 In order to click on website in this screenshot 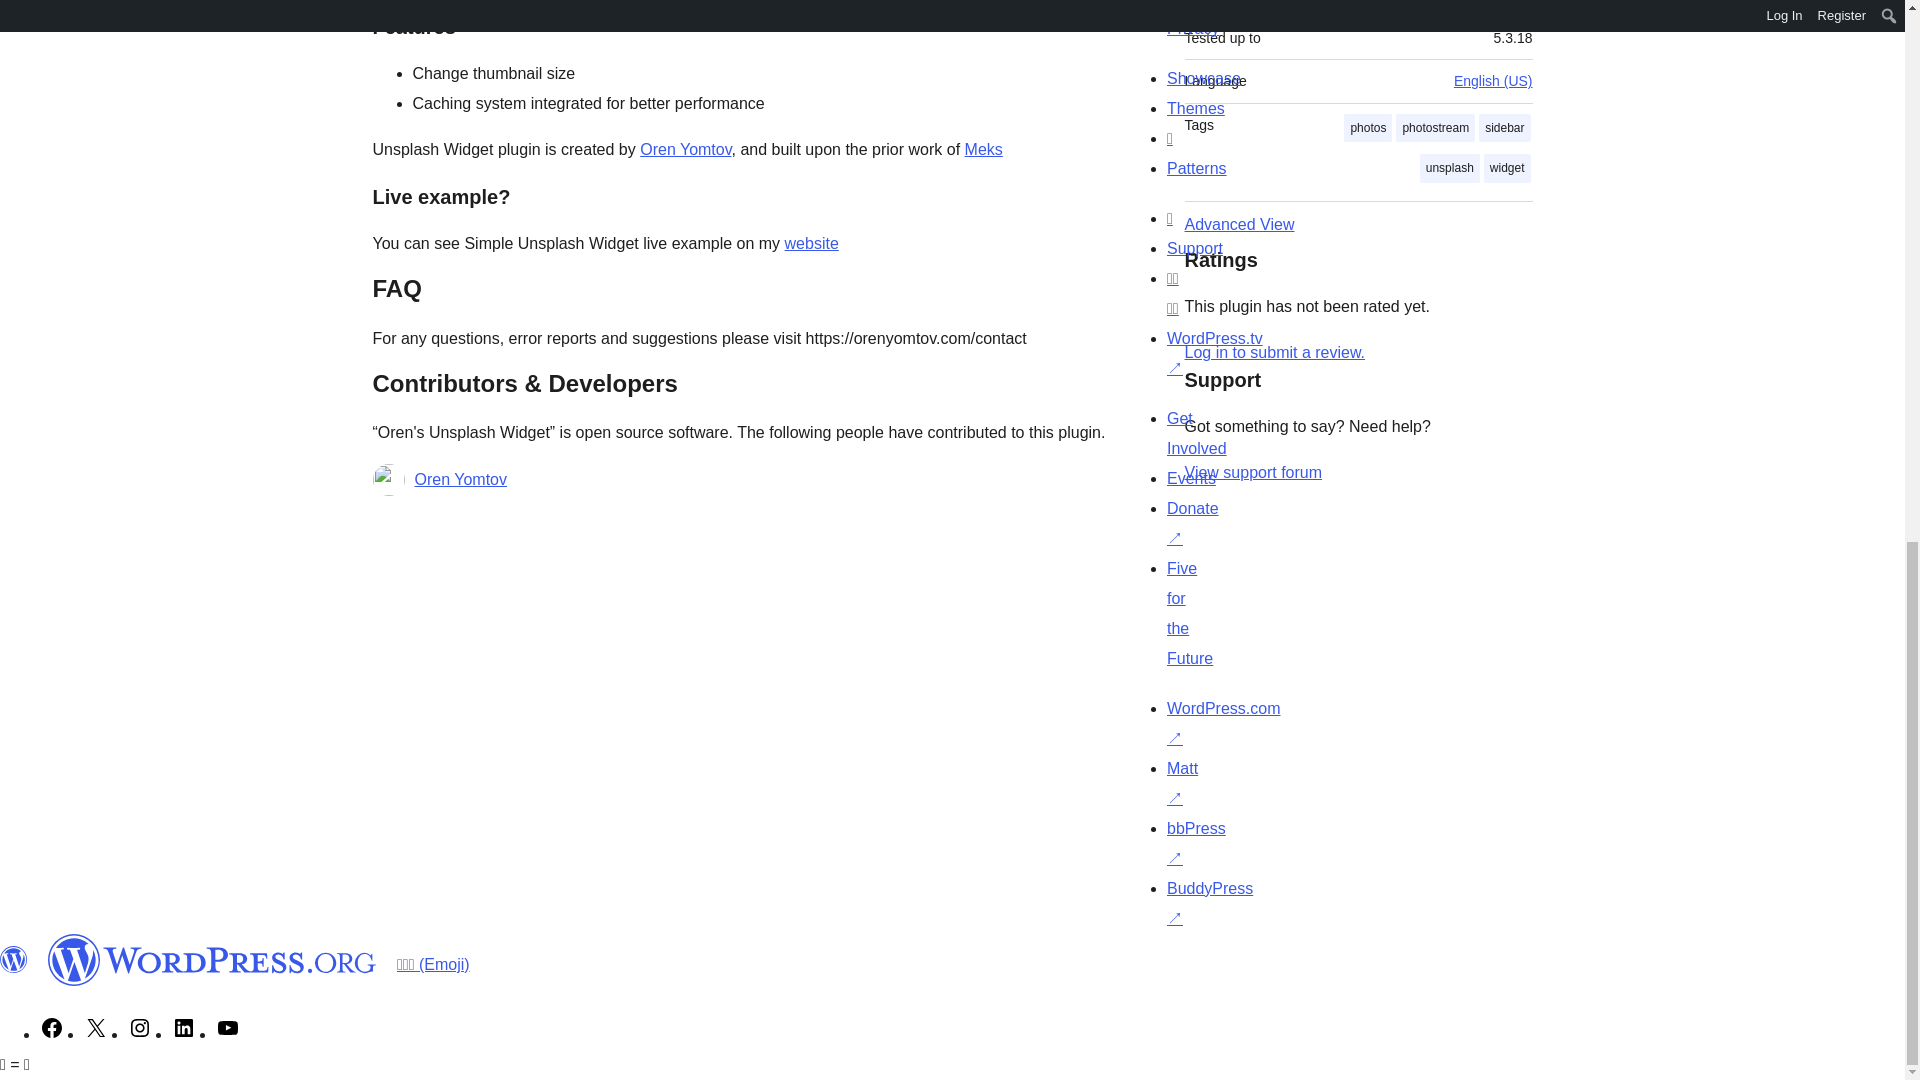, I will do `click(812, 243)`.